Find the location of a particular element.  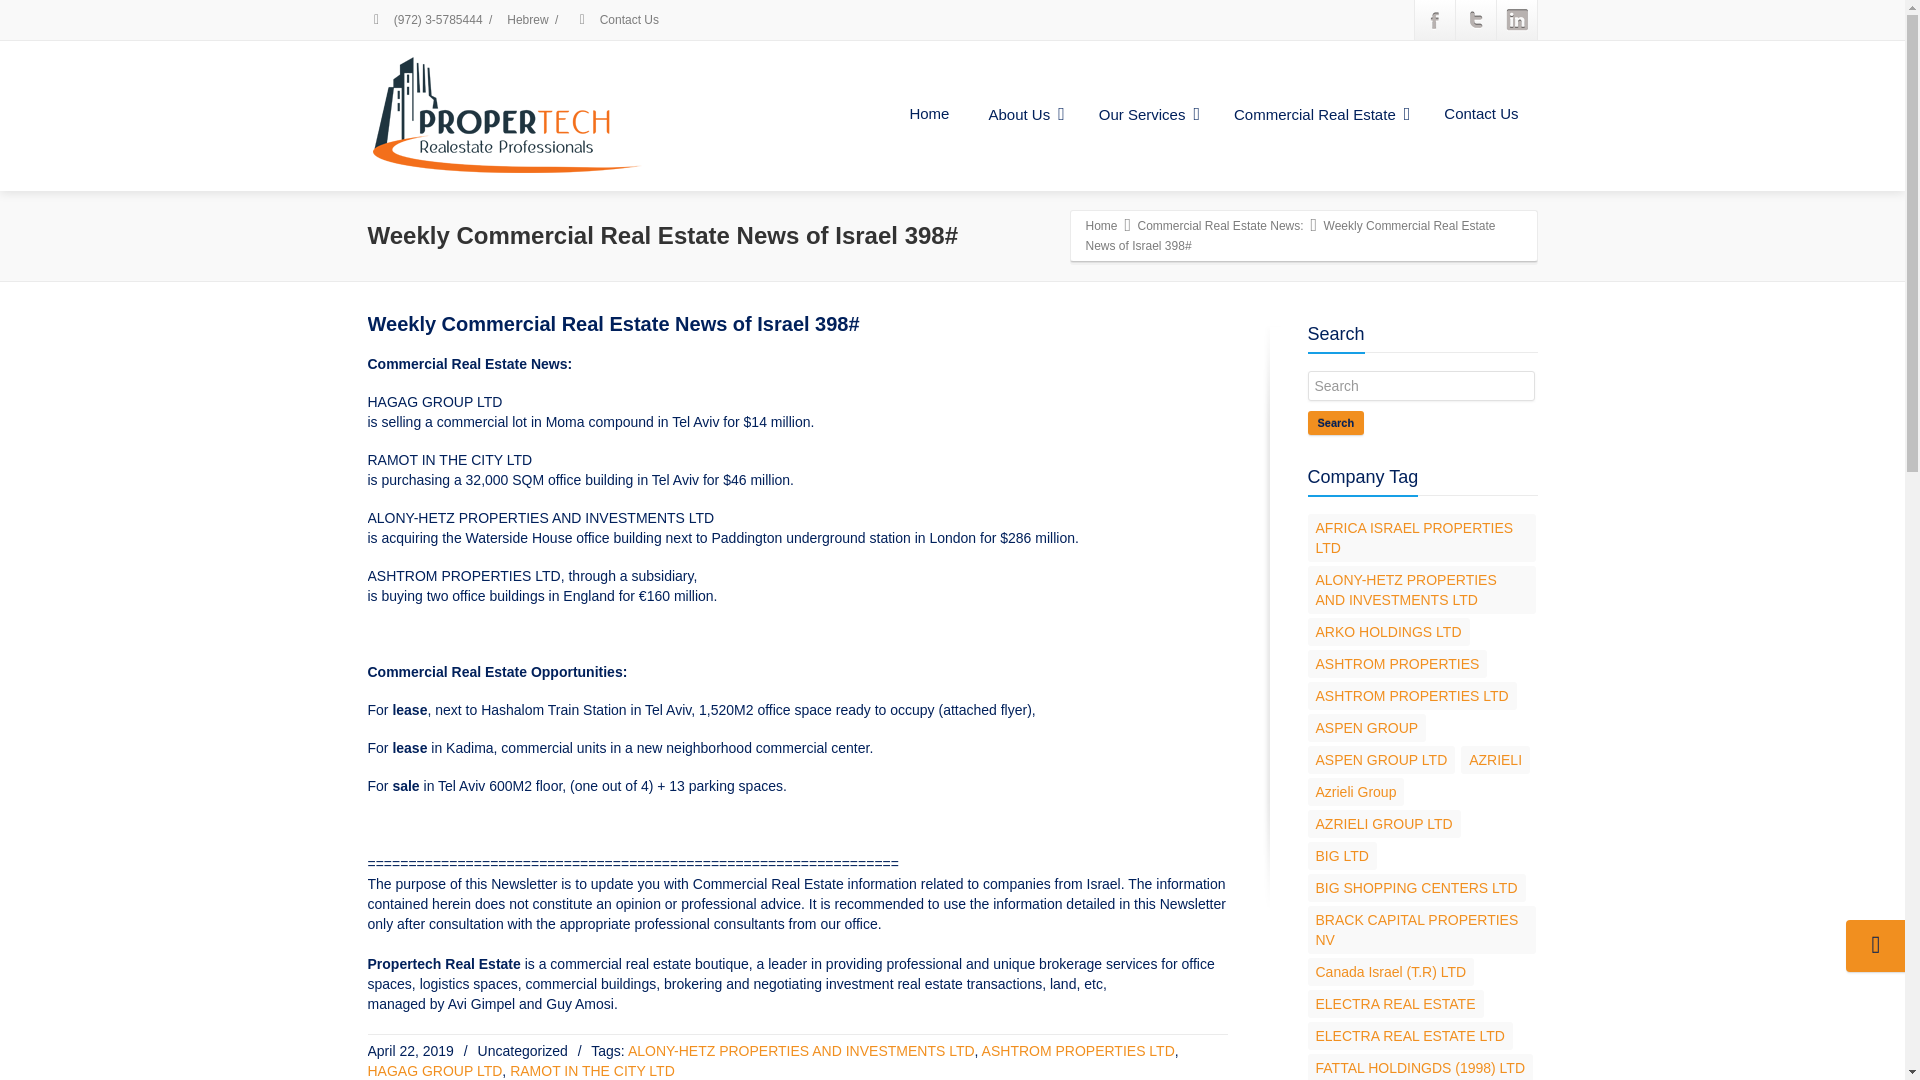

Facebook is located at coordinates (1433, 20).